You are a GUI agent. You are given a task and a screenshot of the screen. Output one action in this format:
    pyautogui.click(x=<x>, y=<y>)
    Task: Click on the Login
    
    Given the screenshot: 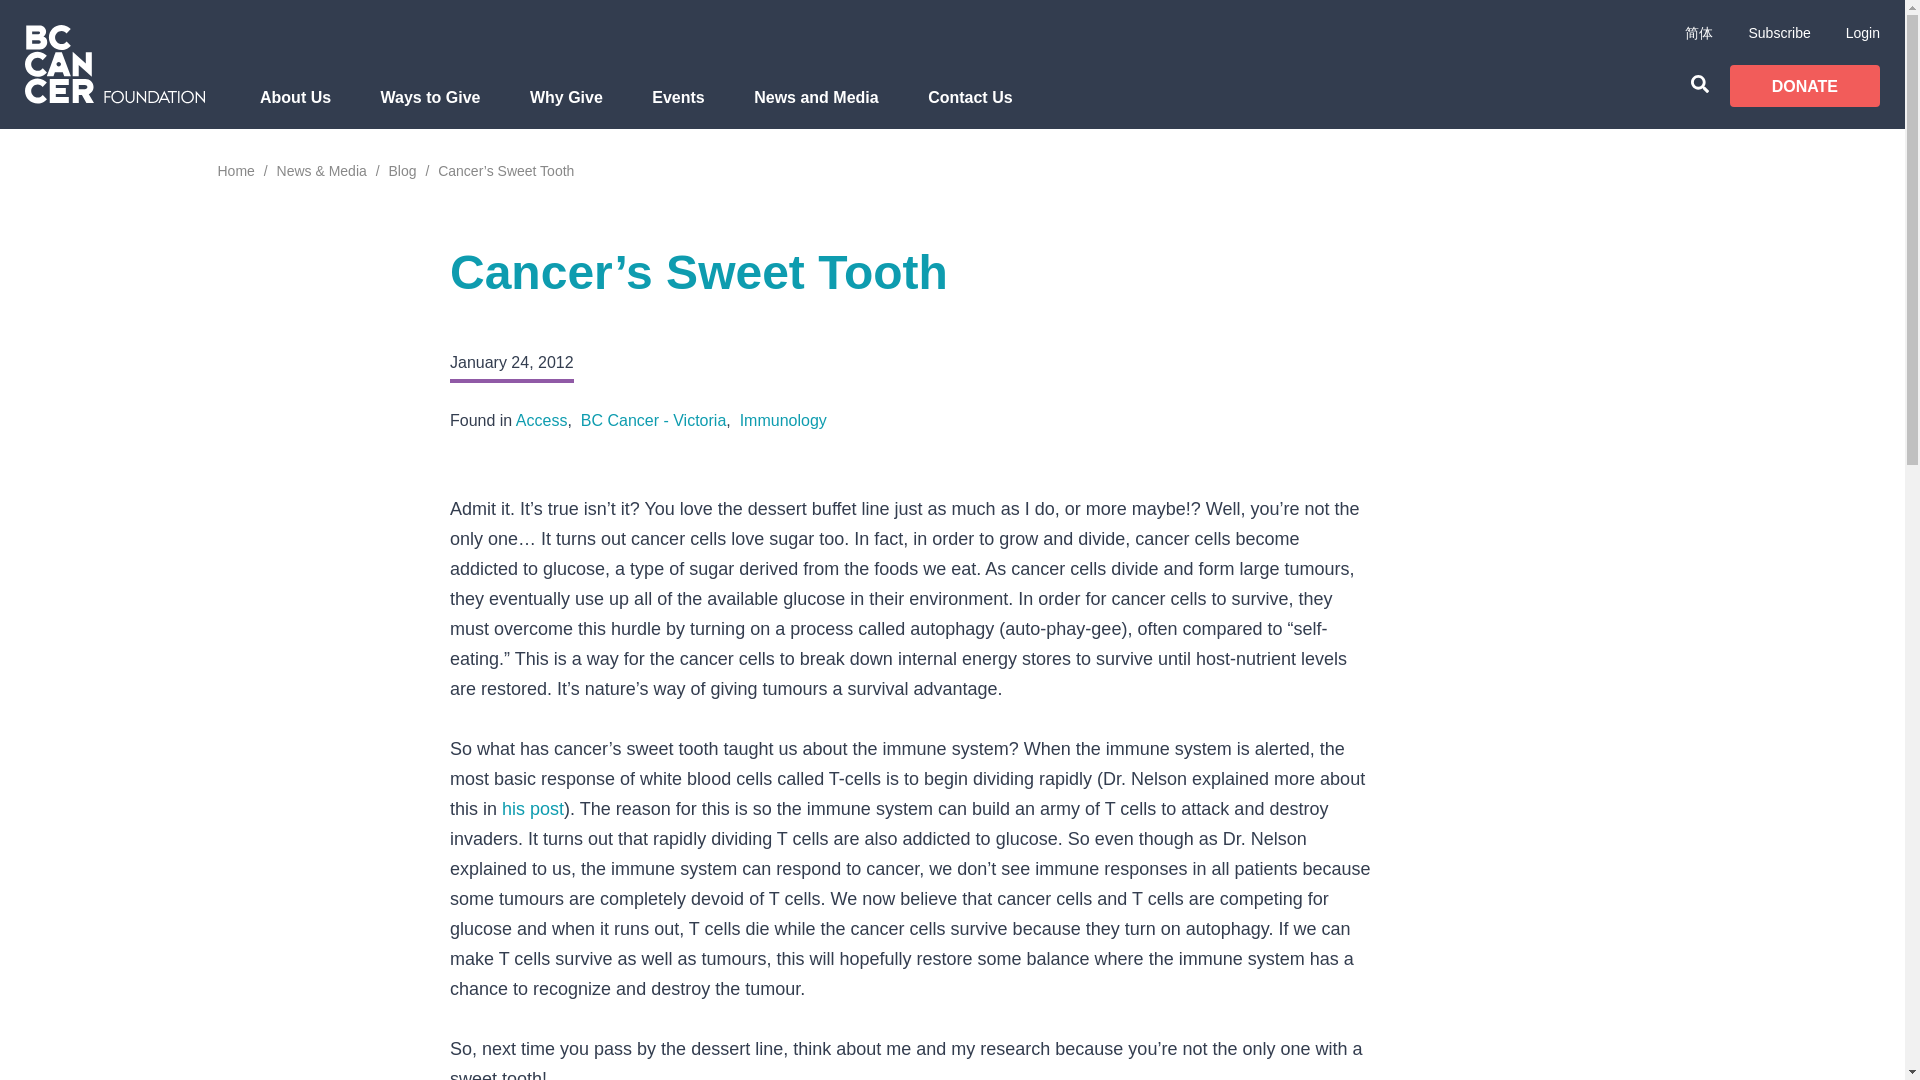 What is the action you would take?
    pyautogui.click(x=1862, y=32)
    